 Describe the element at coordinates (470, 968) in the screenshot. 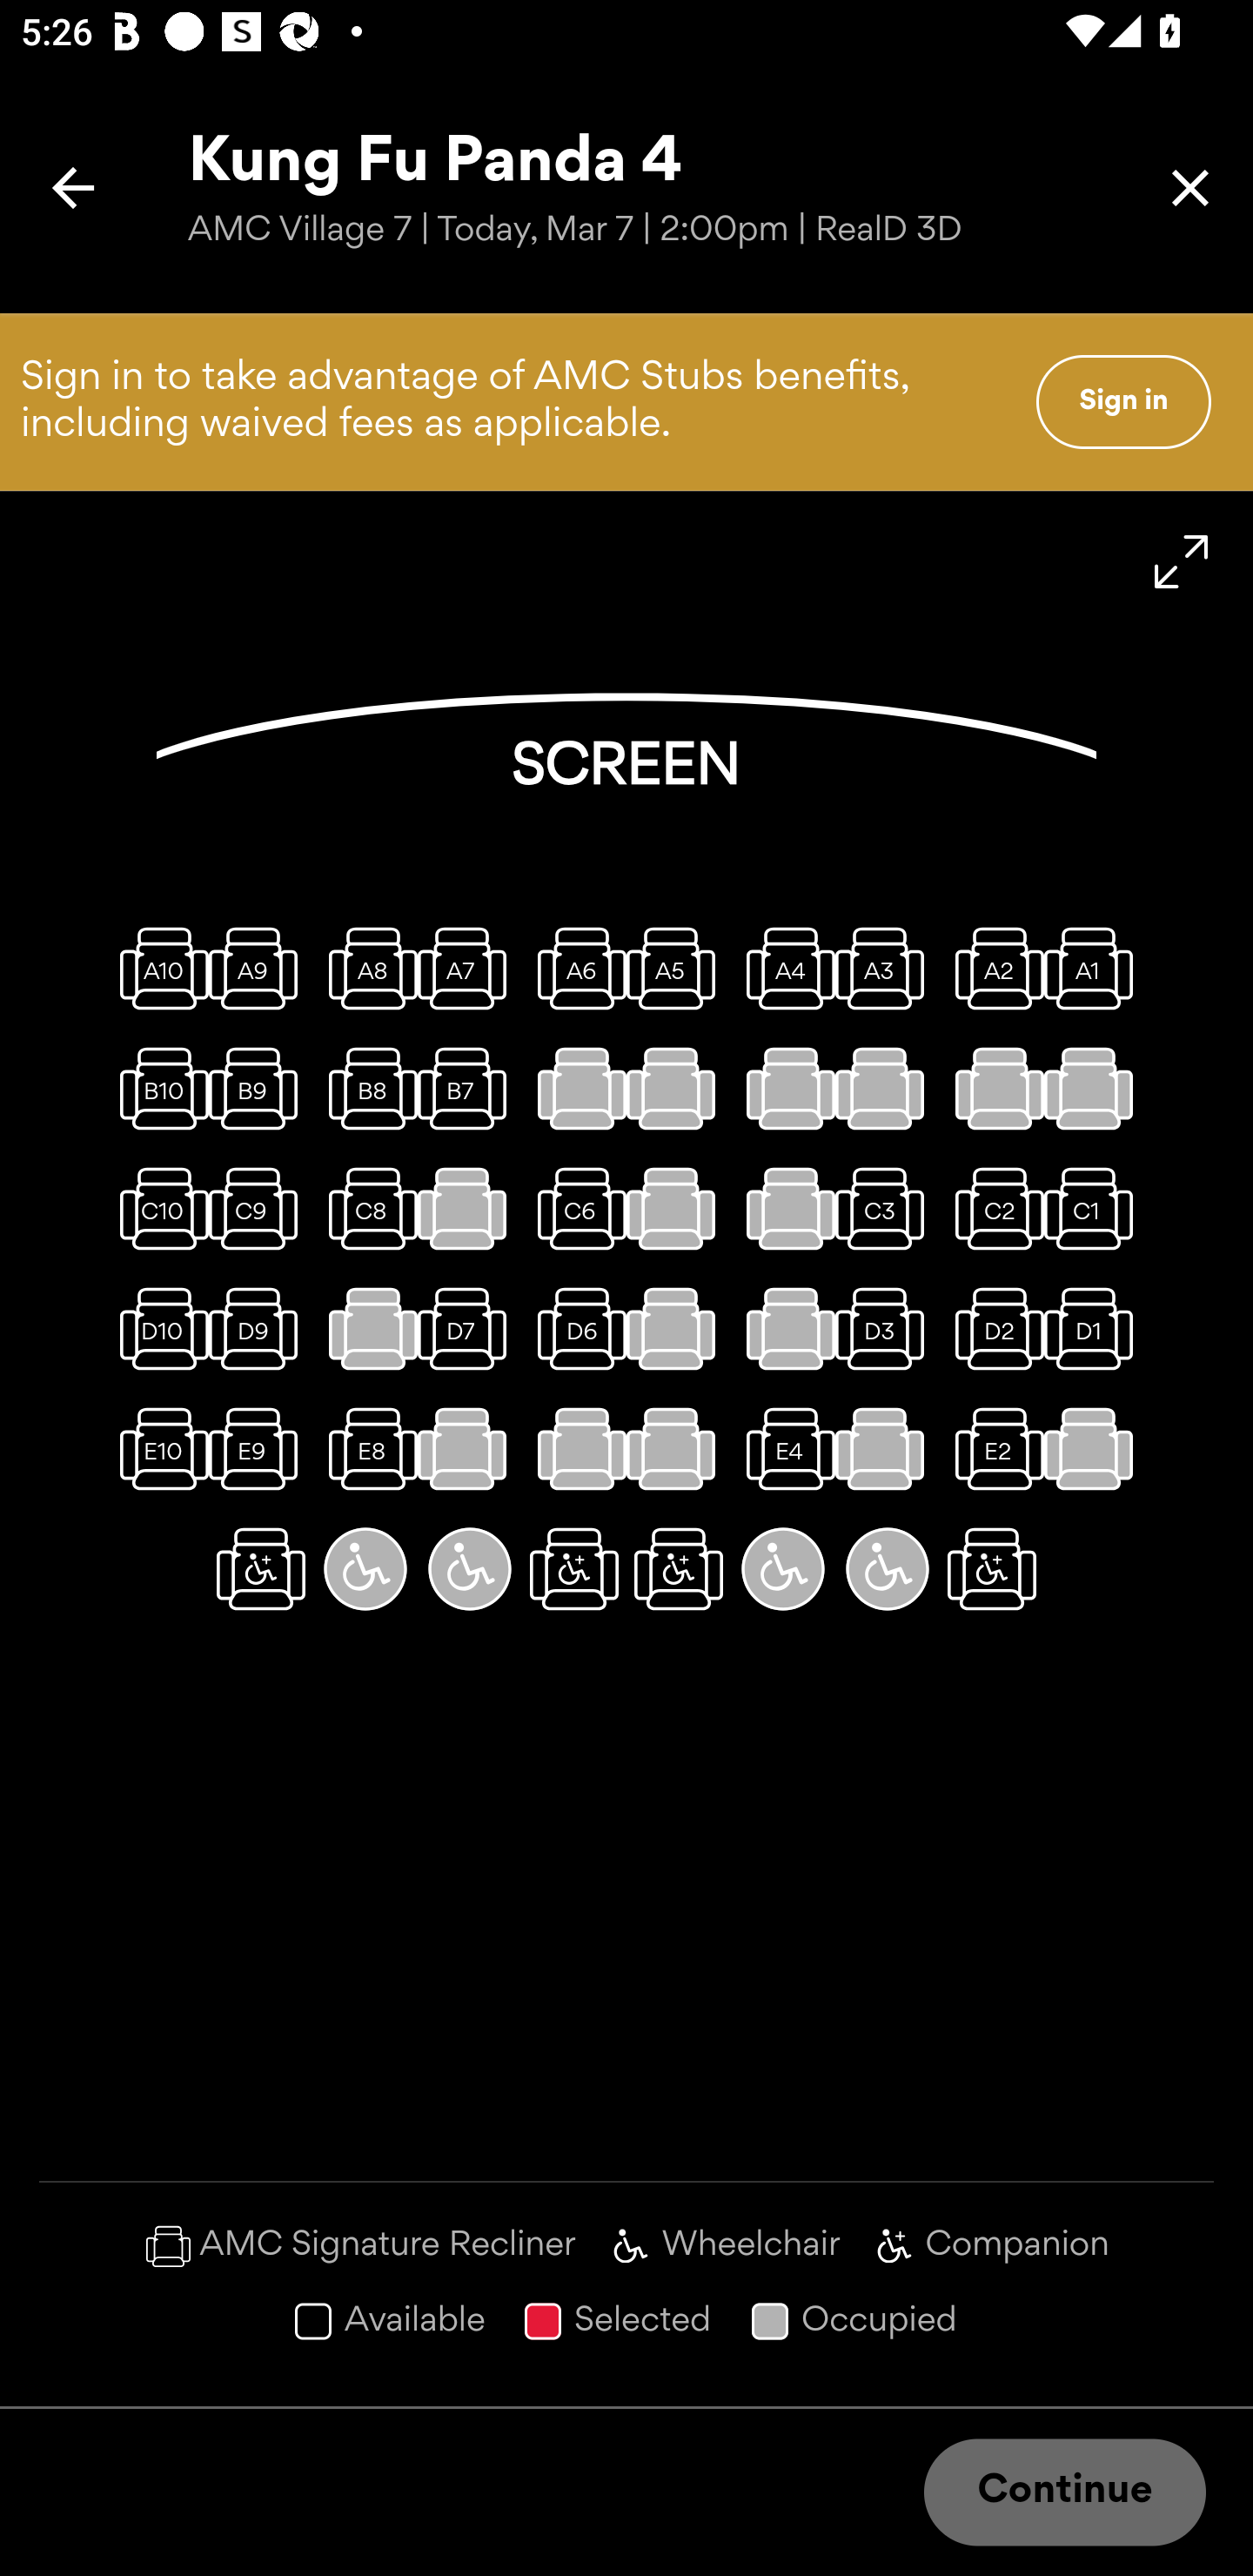

I see `A7, Regular seat, available` at that location.